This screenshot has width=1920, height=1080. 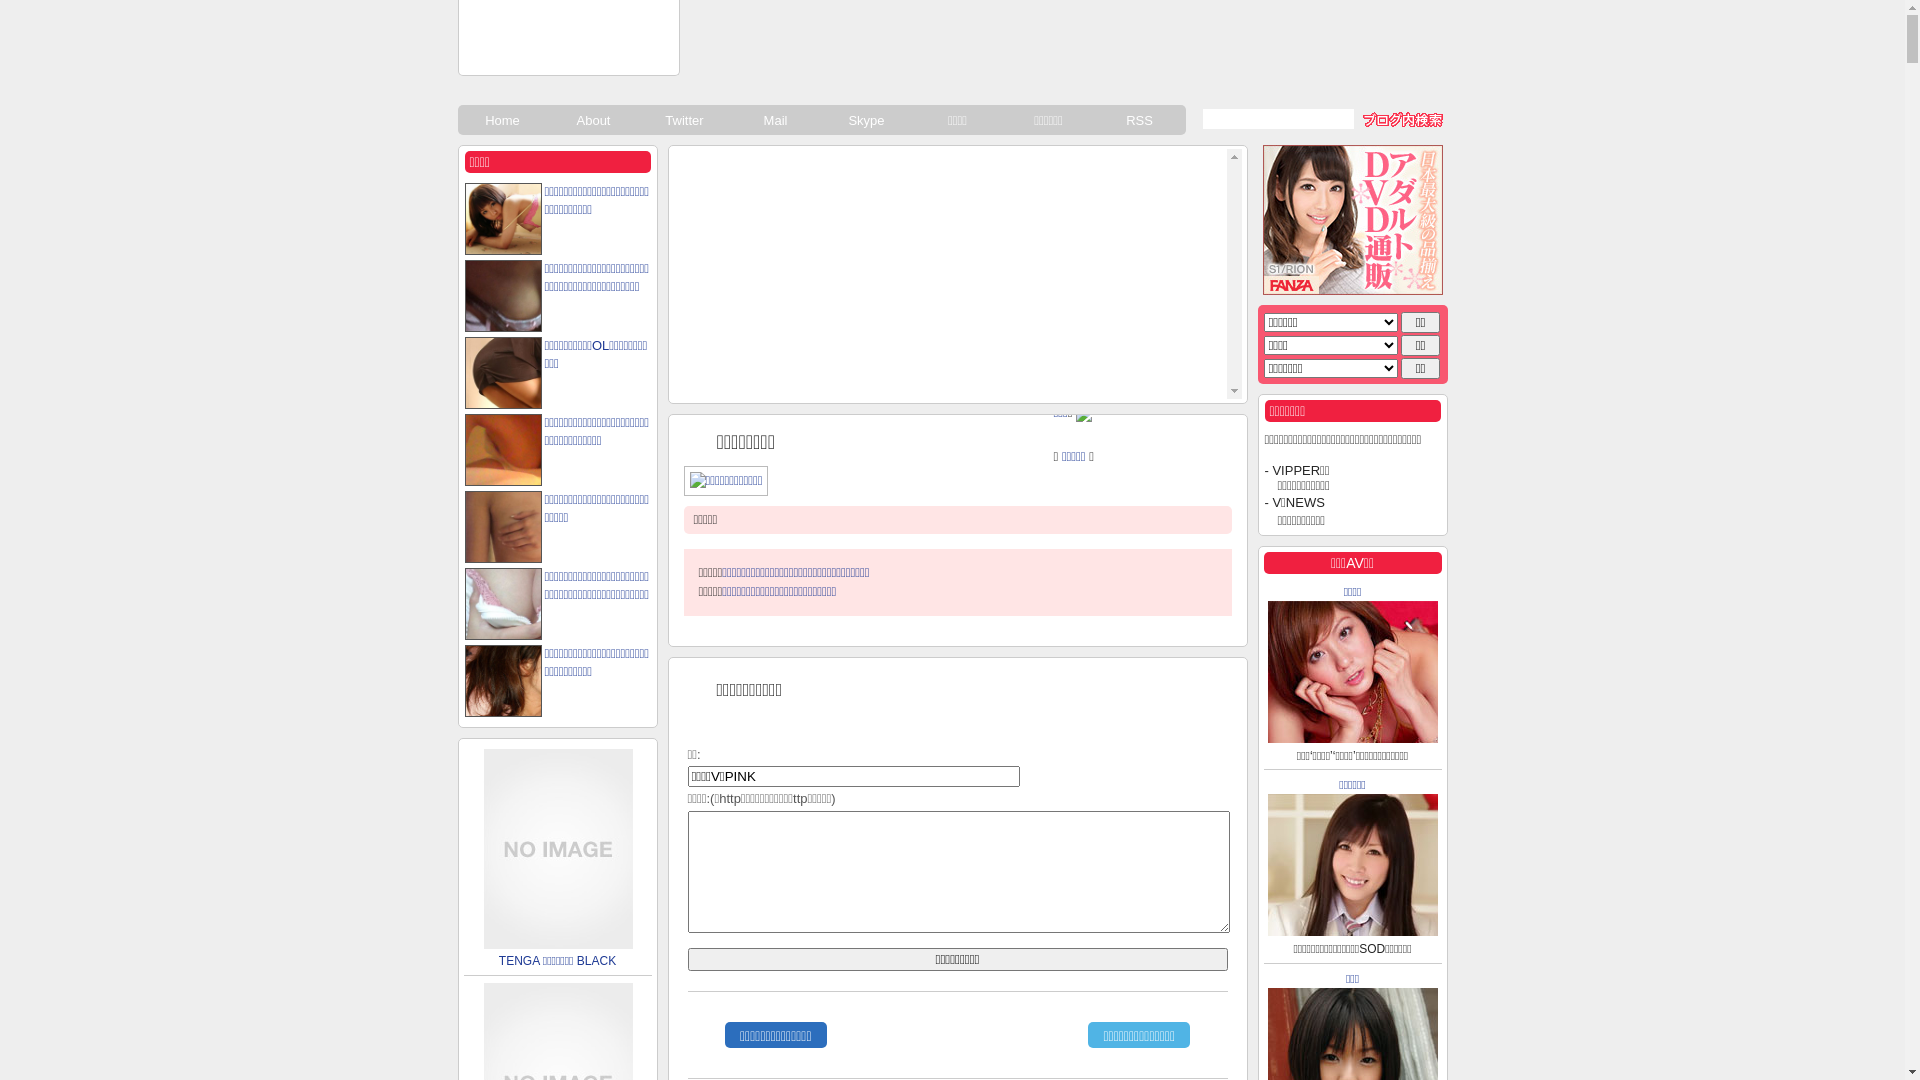 I want to click on Home, so click(x=504, y=120).